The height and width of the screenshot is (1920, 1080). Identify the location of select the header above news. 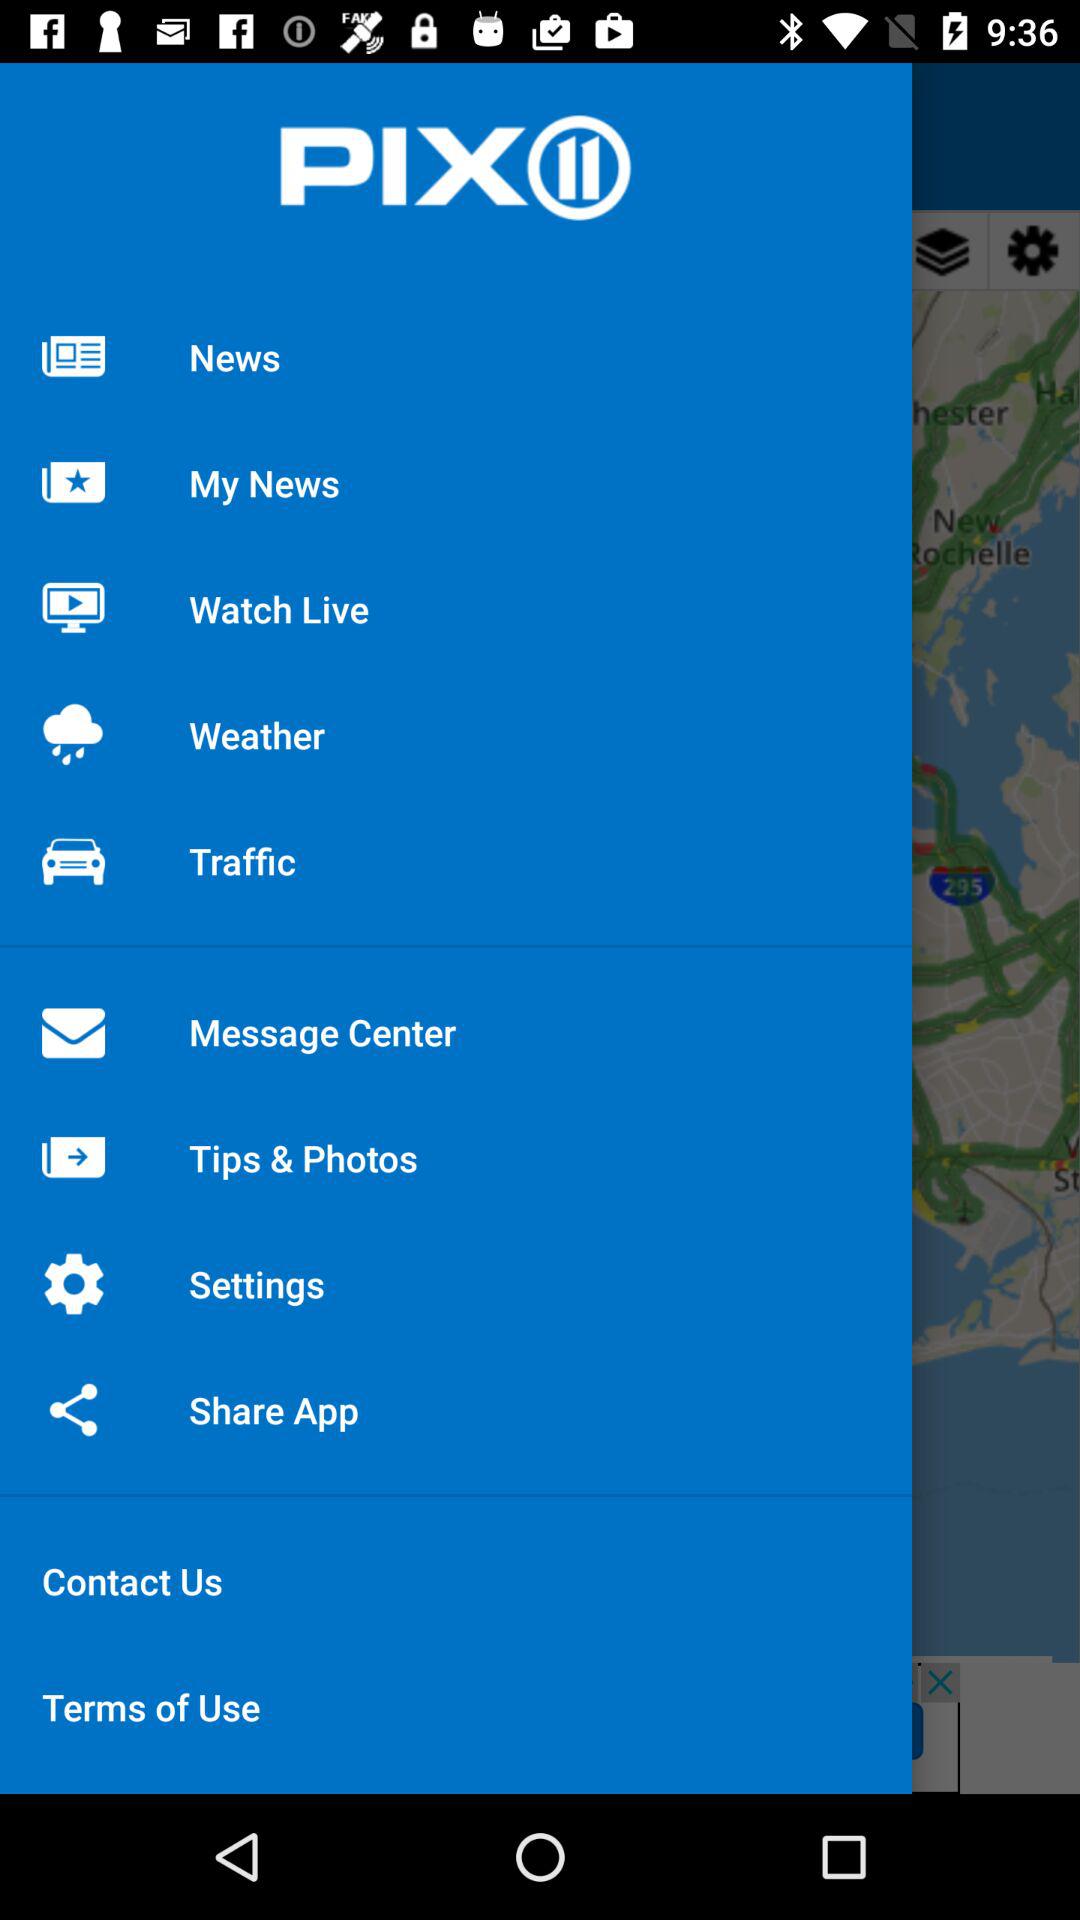
(455, 168).